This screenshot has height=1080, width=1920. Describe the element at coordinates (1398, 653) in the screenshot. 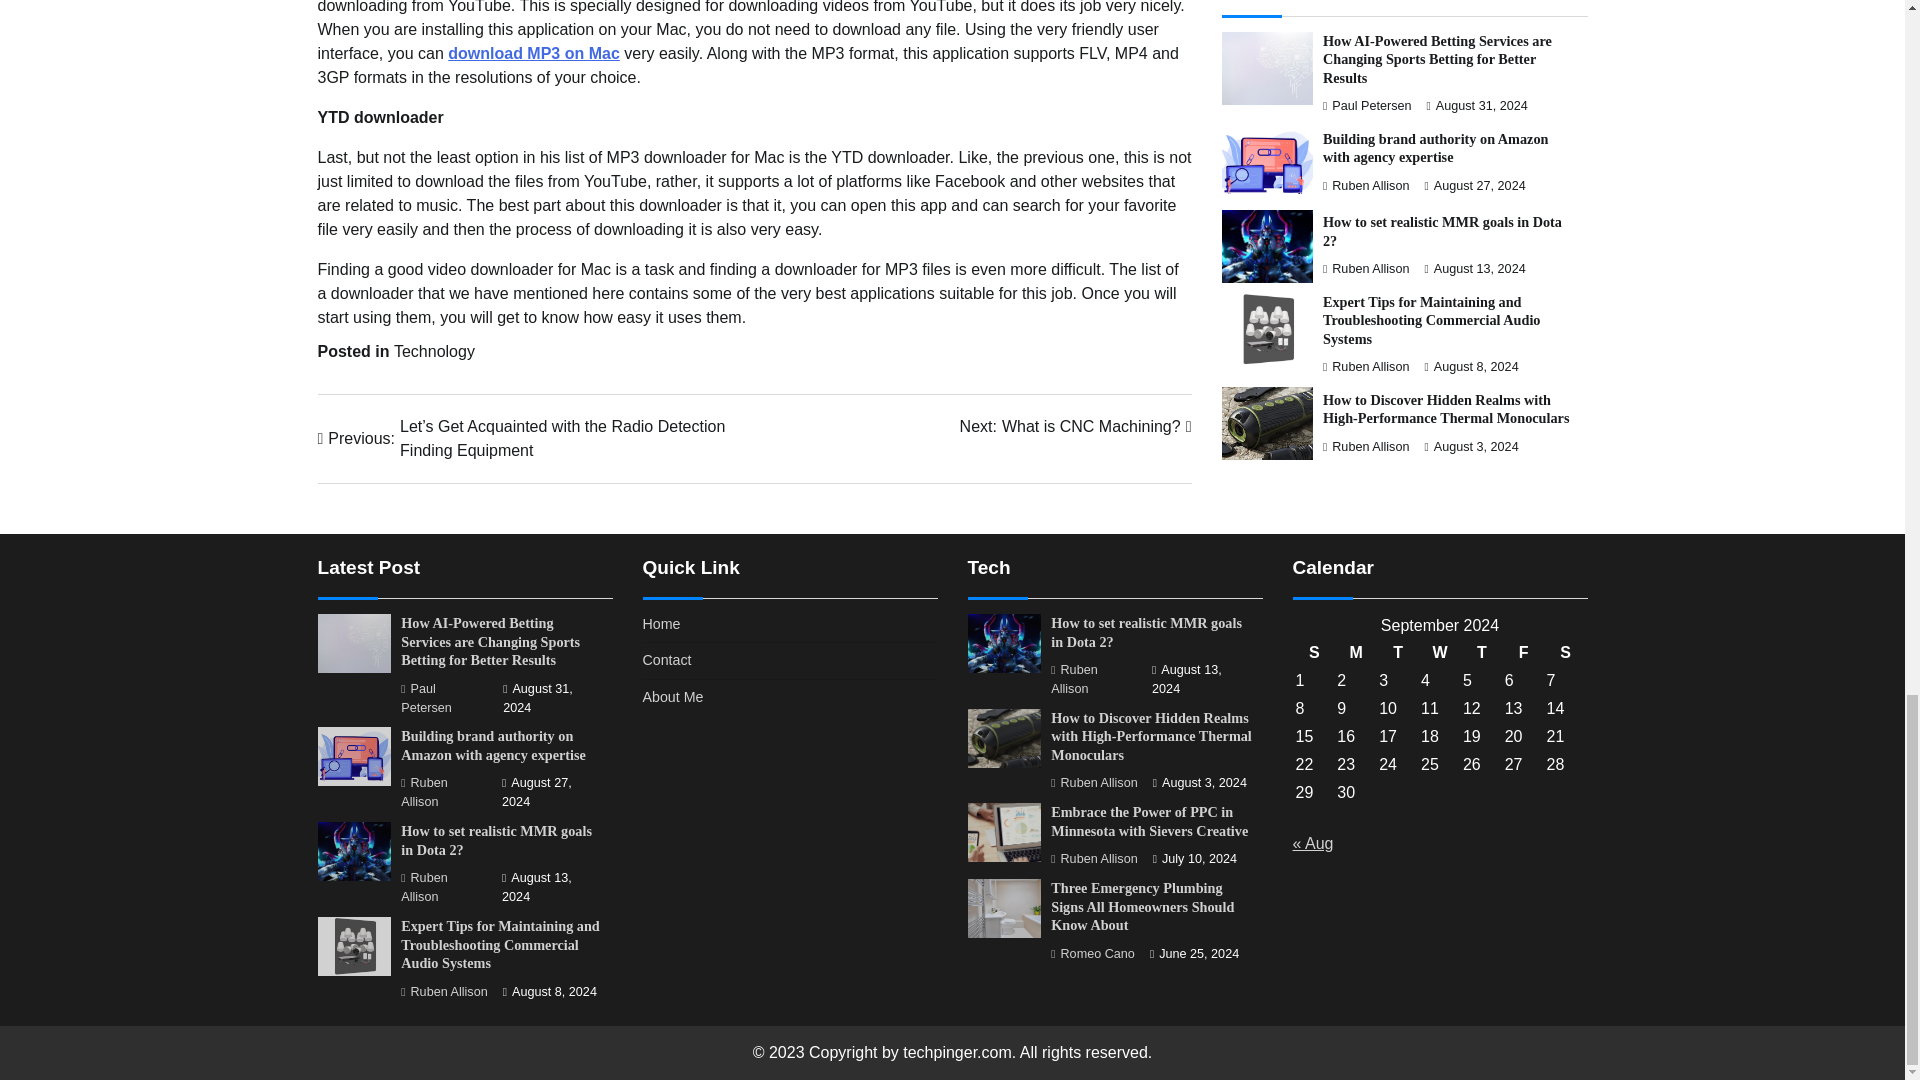

I see `Tuesday` at that location.